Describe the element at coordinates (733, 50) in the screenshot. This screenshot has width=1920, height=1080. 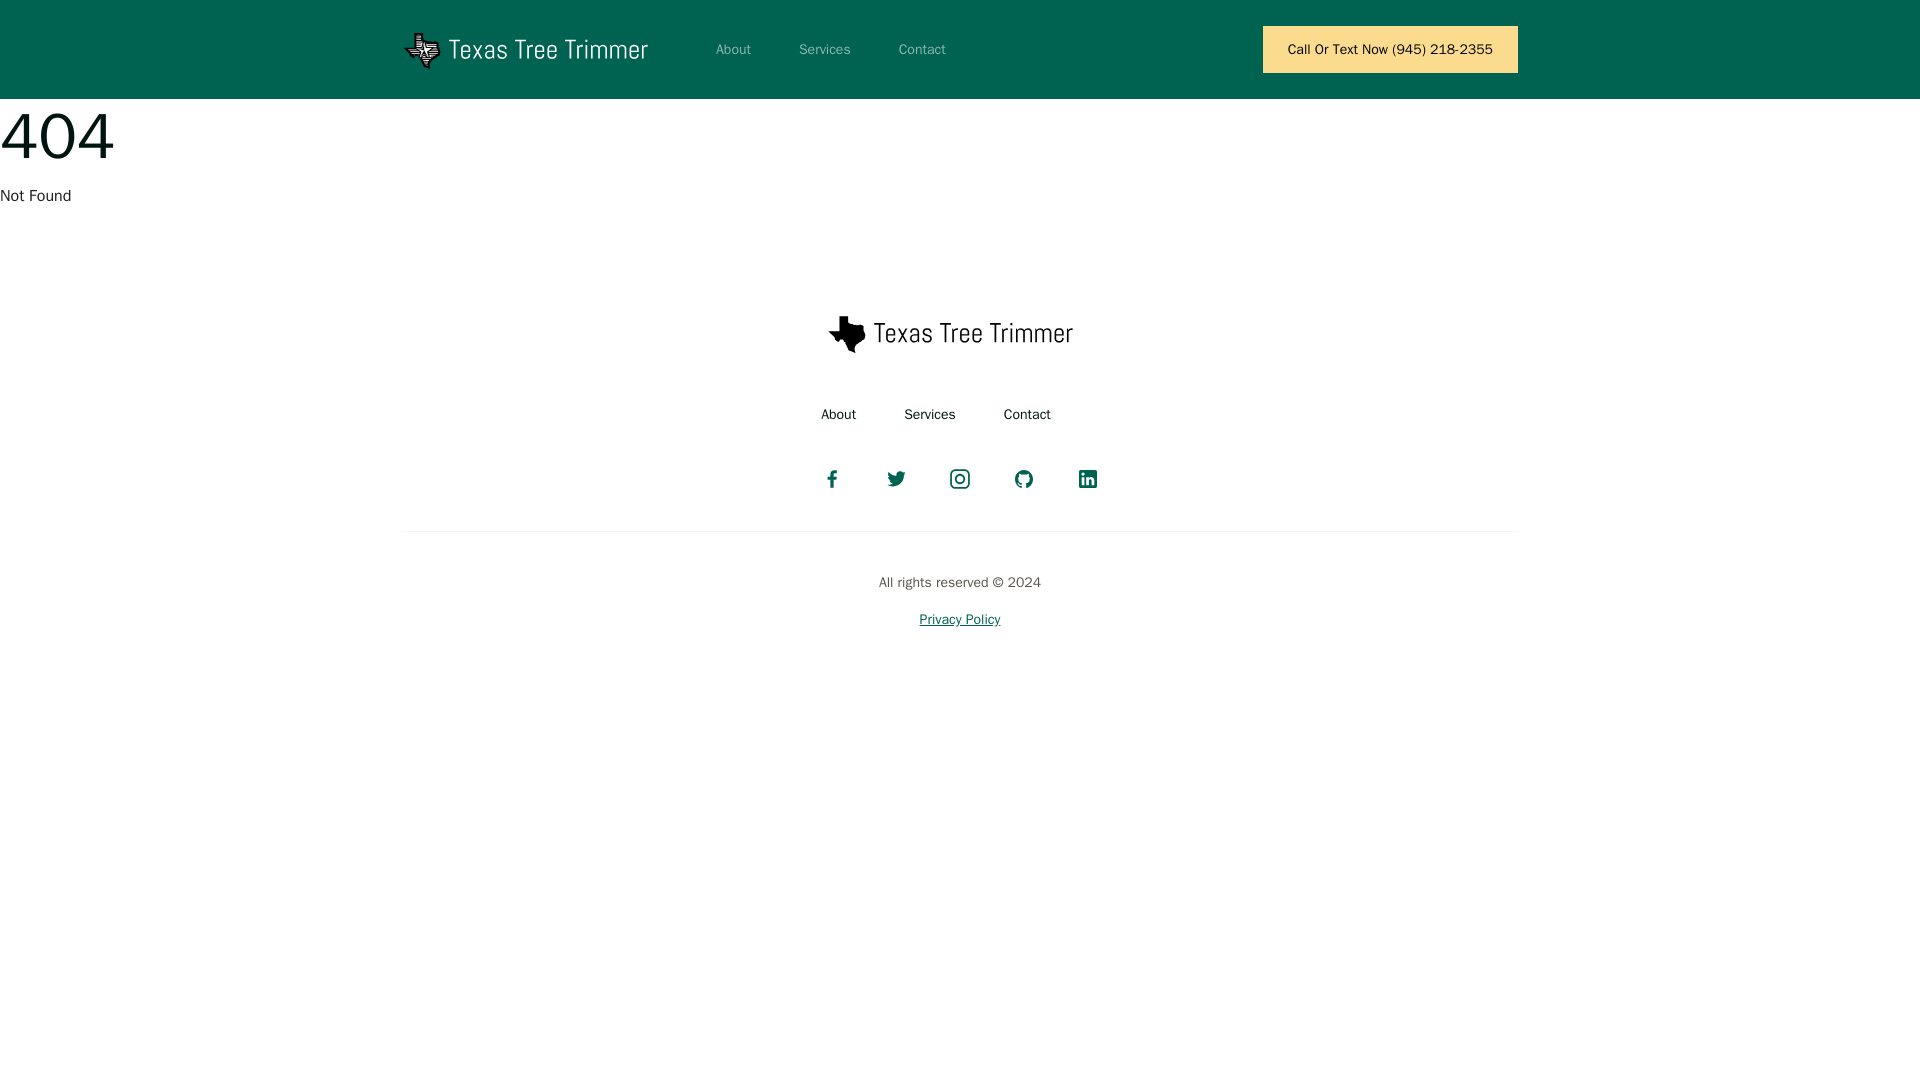
I see `About` at that location.